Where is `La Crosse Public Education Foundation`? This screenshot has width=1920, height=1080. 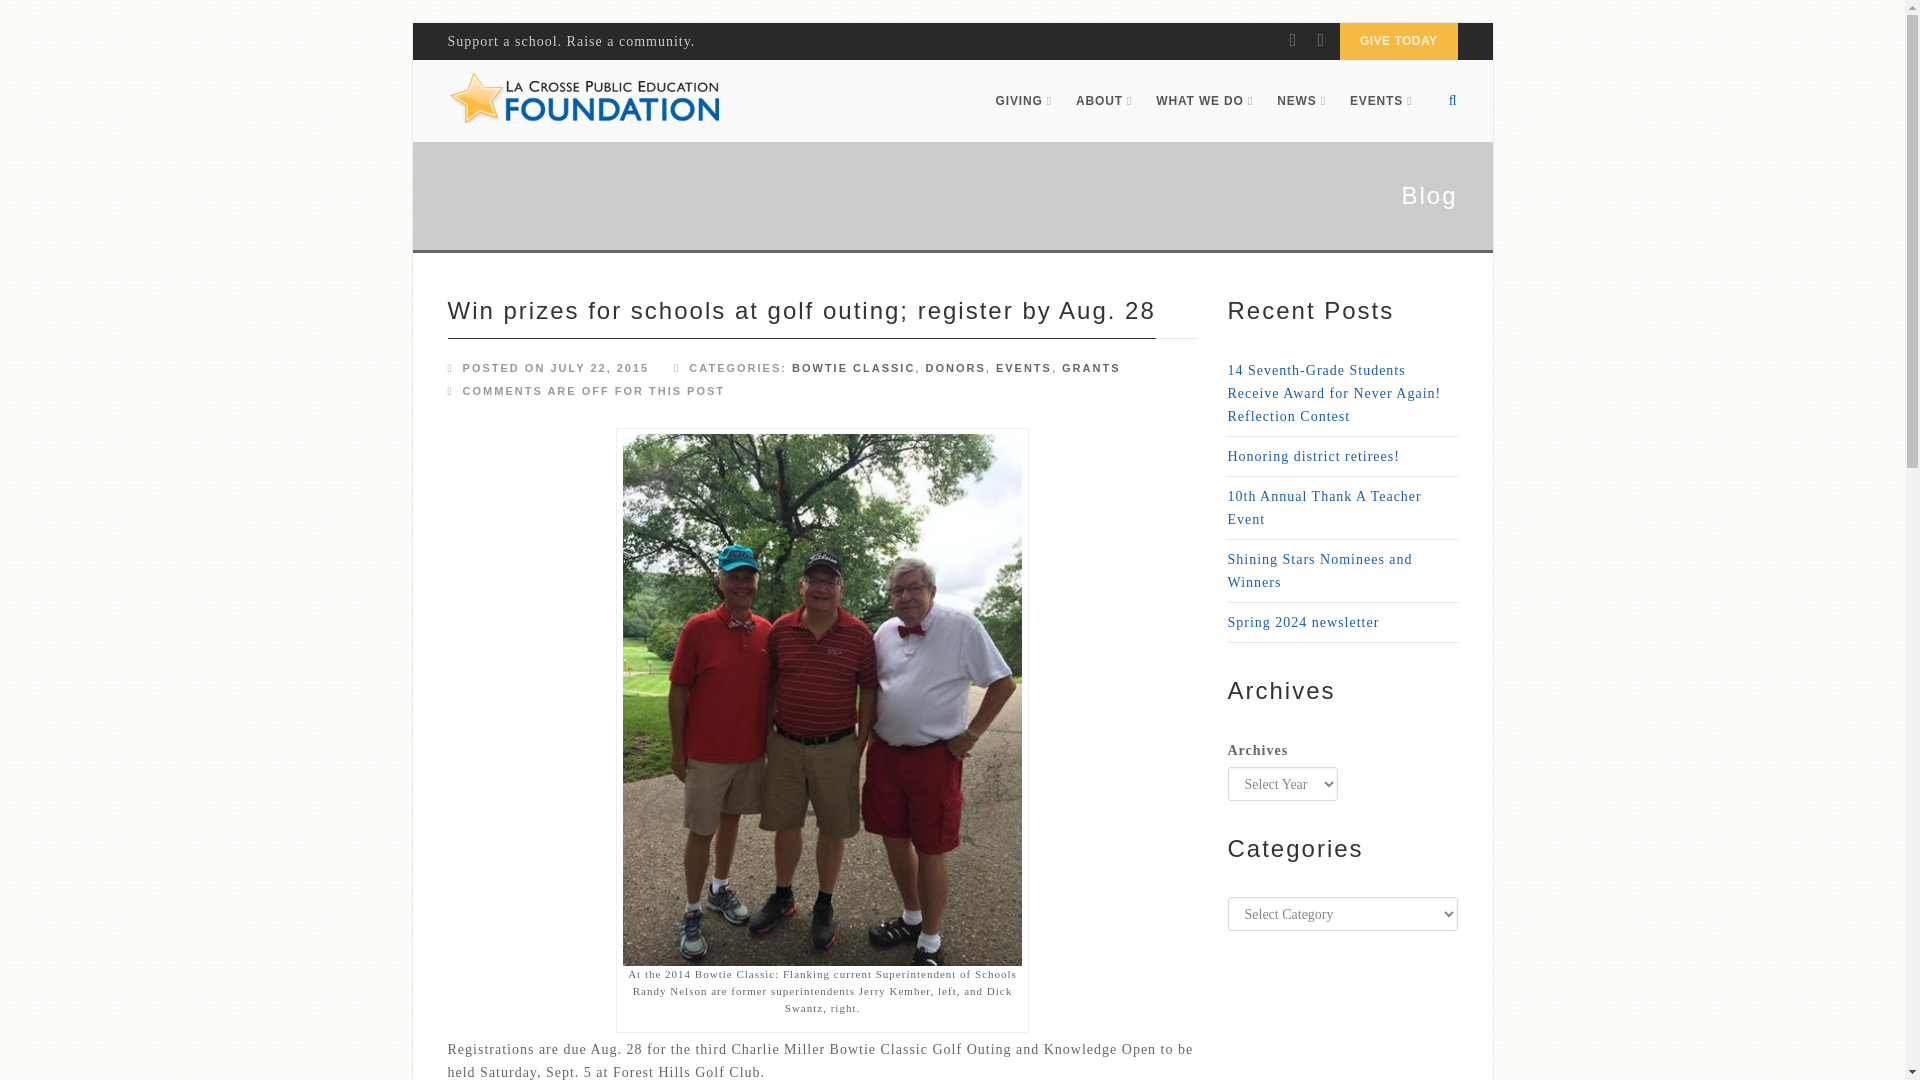
La Crosse Public Education Foundation is located at coordinates (584, 100).